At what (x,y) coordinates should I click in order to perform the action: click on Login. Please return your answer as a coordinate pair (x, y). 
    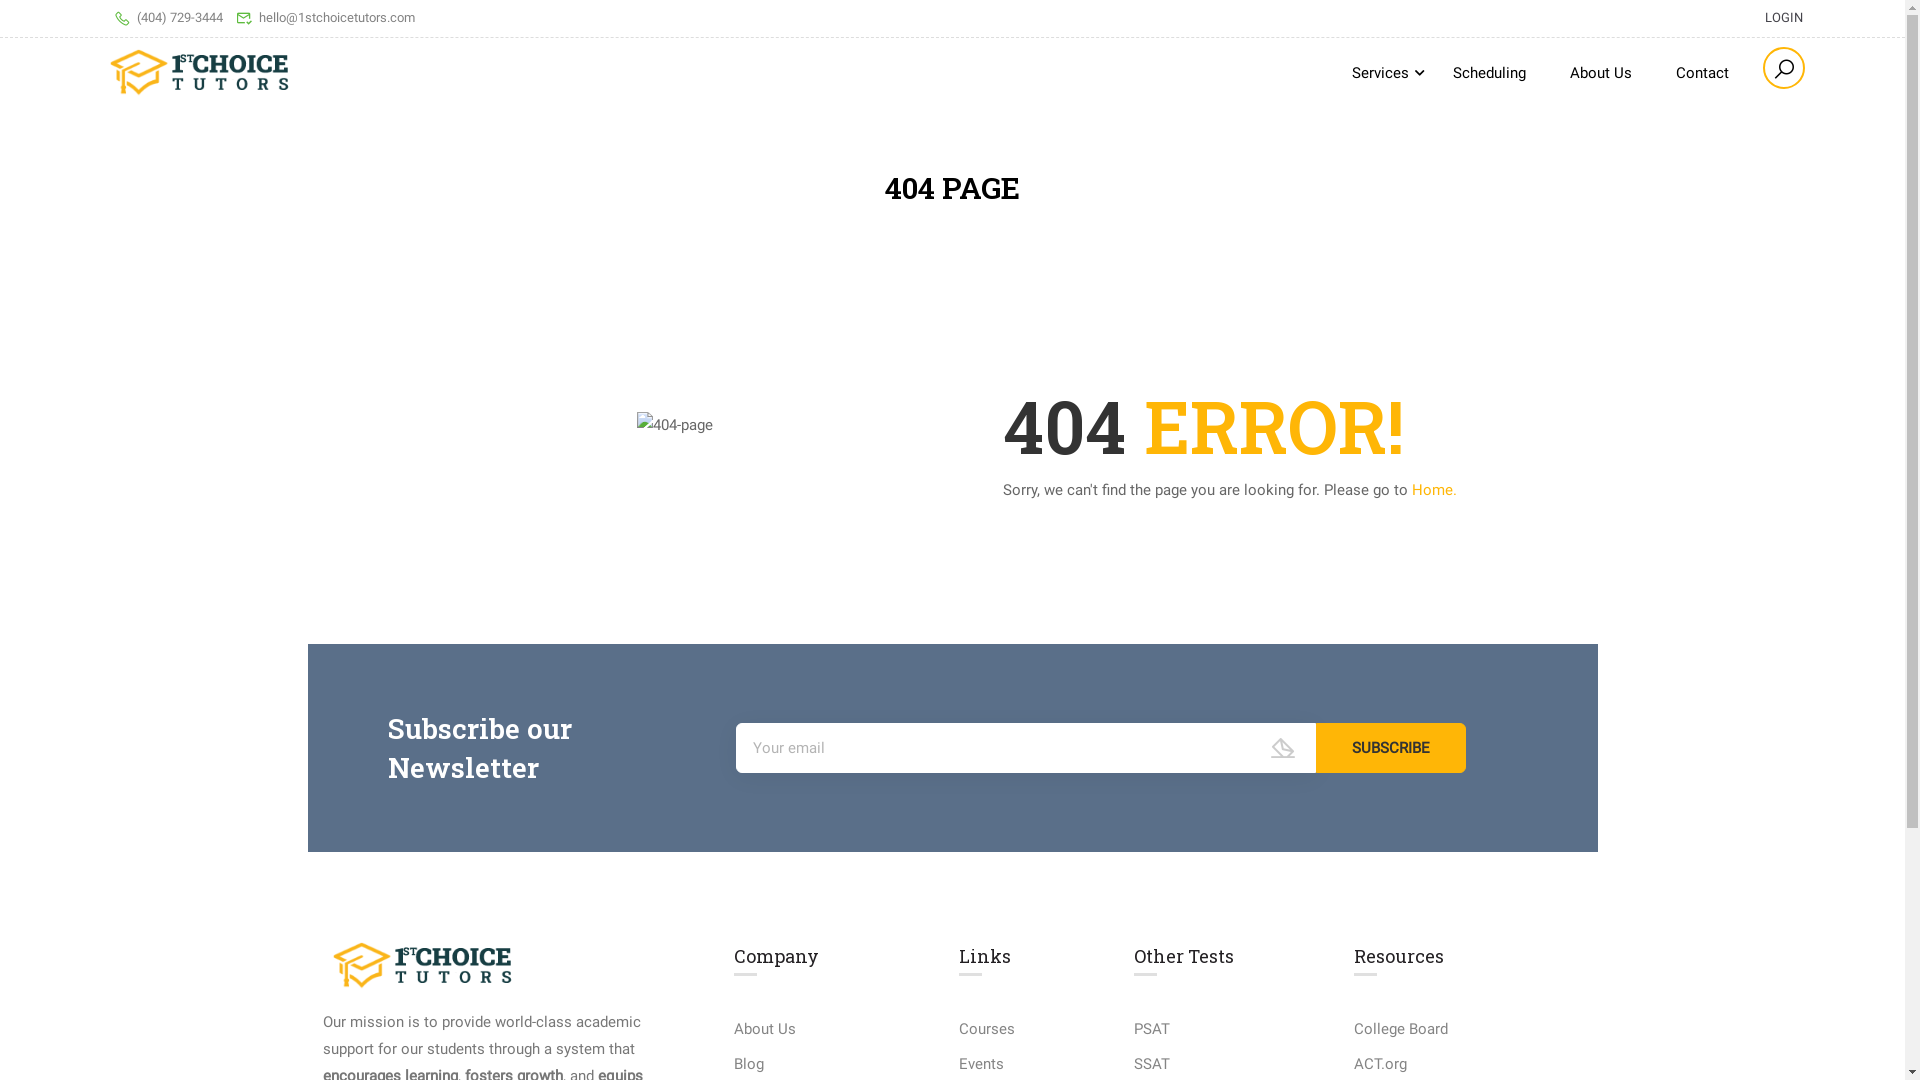
    Looking at the image, I should click on (1101, 576).